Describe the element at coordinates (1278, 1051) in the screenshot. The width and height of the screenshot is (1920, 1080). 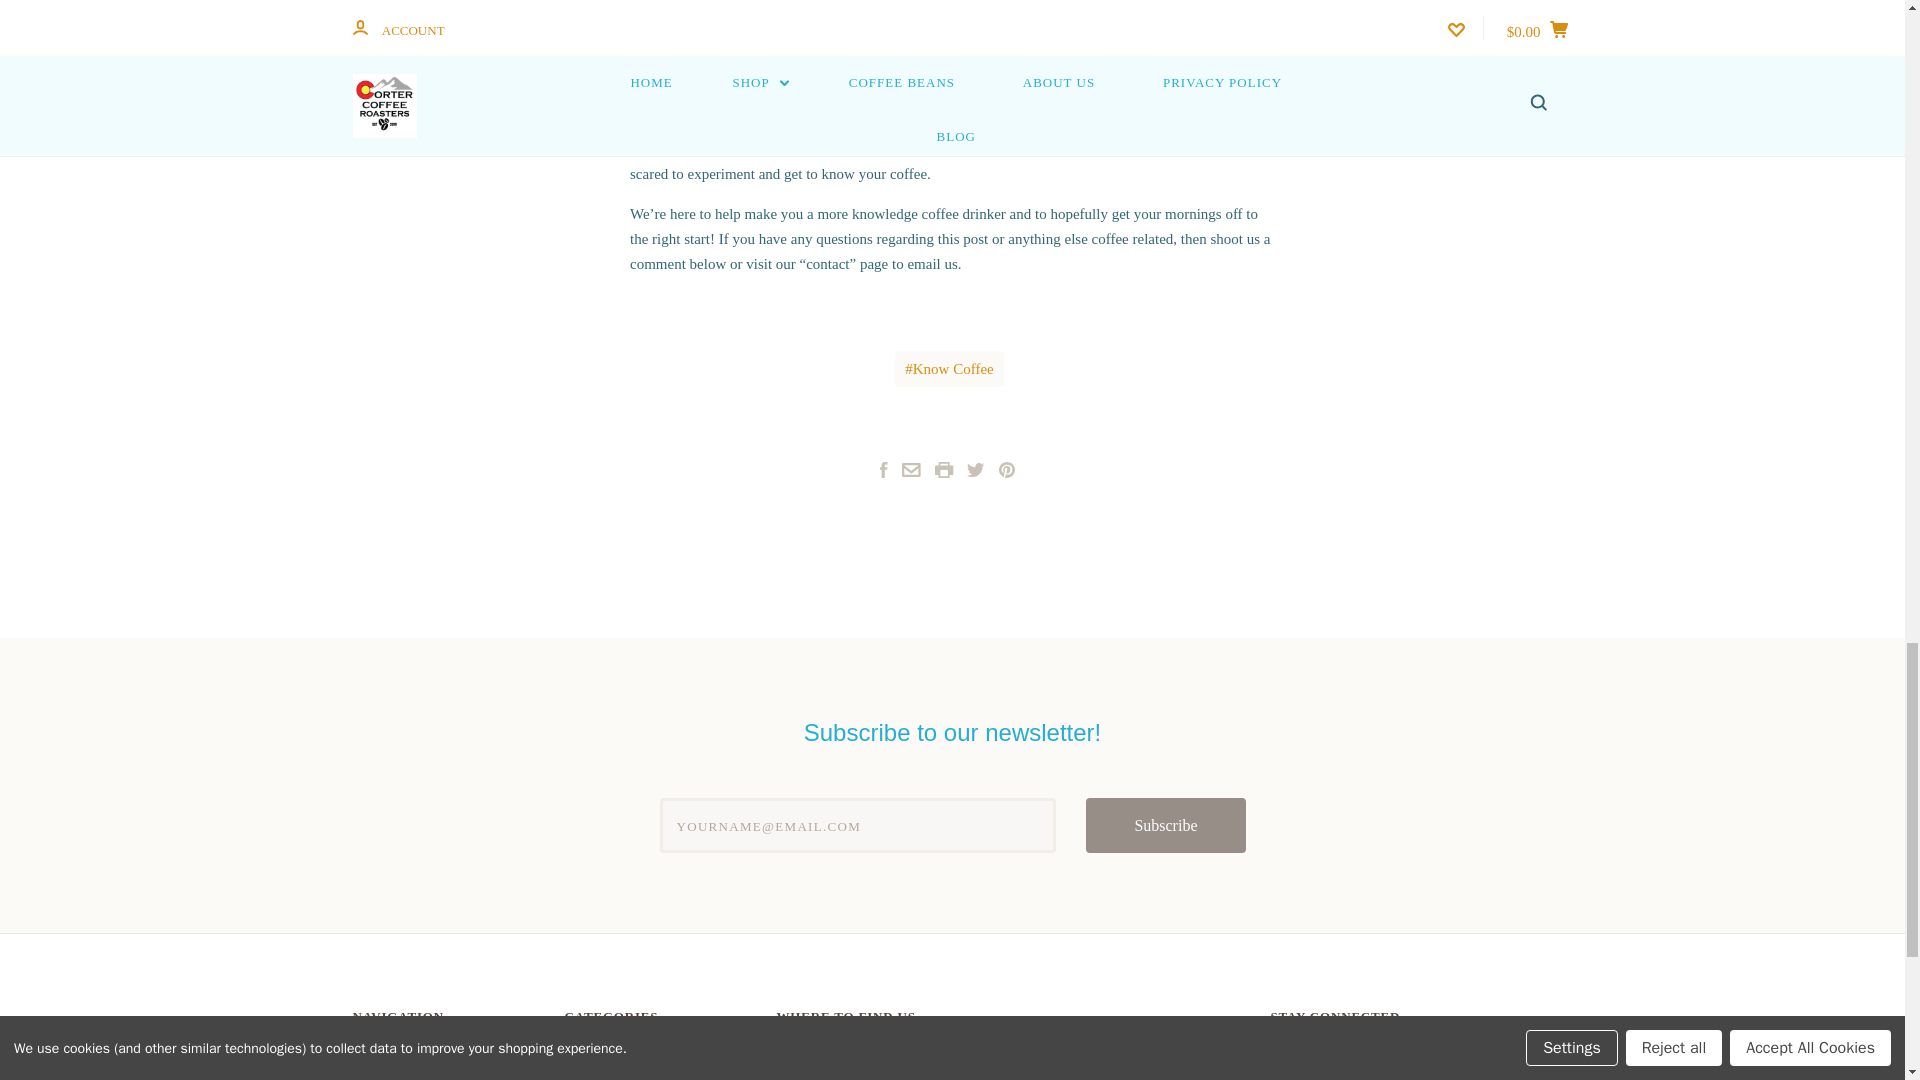
I see `instagram` at that location.